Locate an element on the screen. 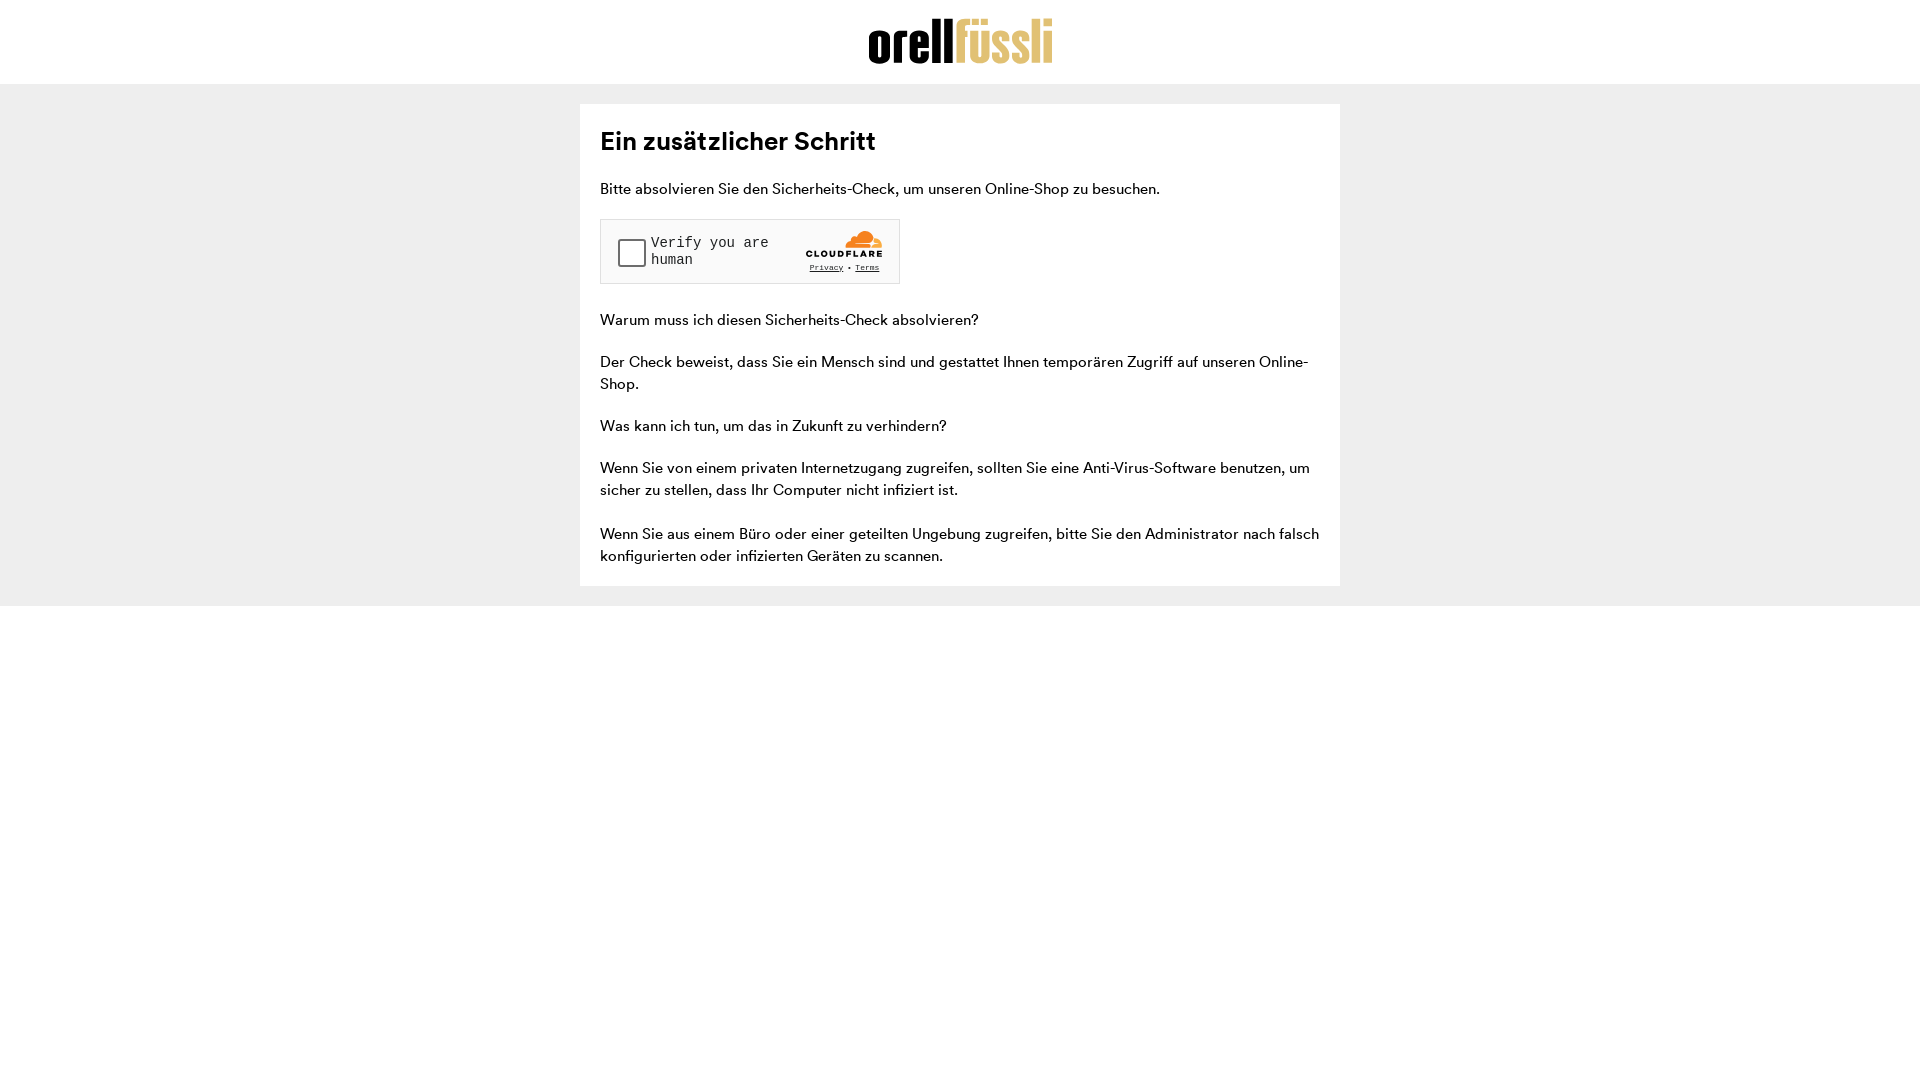 The width and height of the screenshot is (1920, 1080). Widget containing a Cloudflare security challenge is located at coordinates (750, 252).